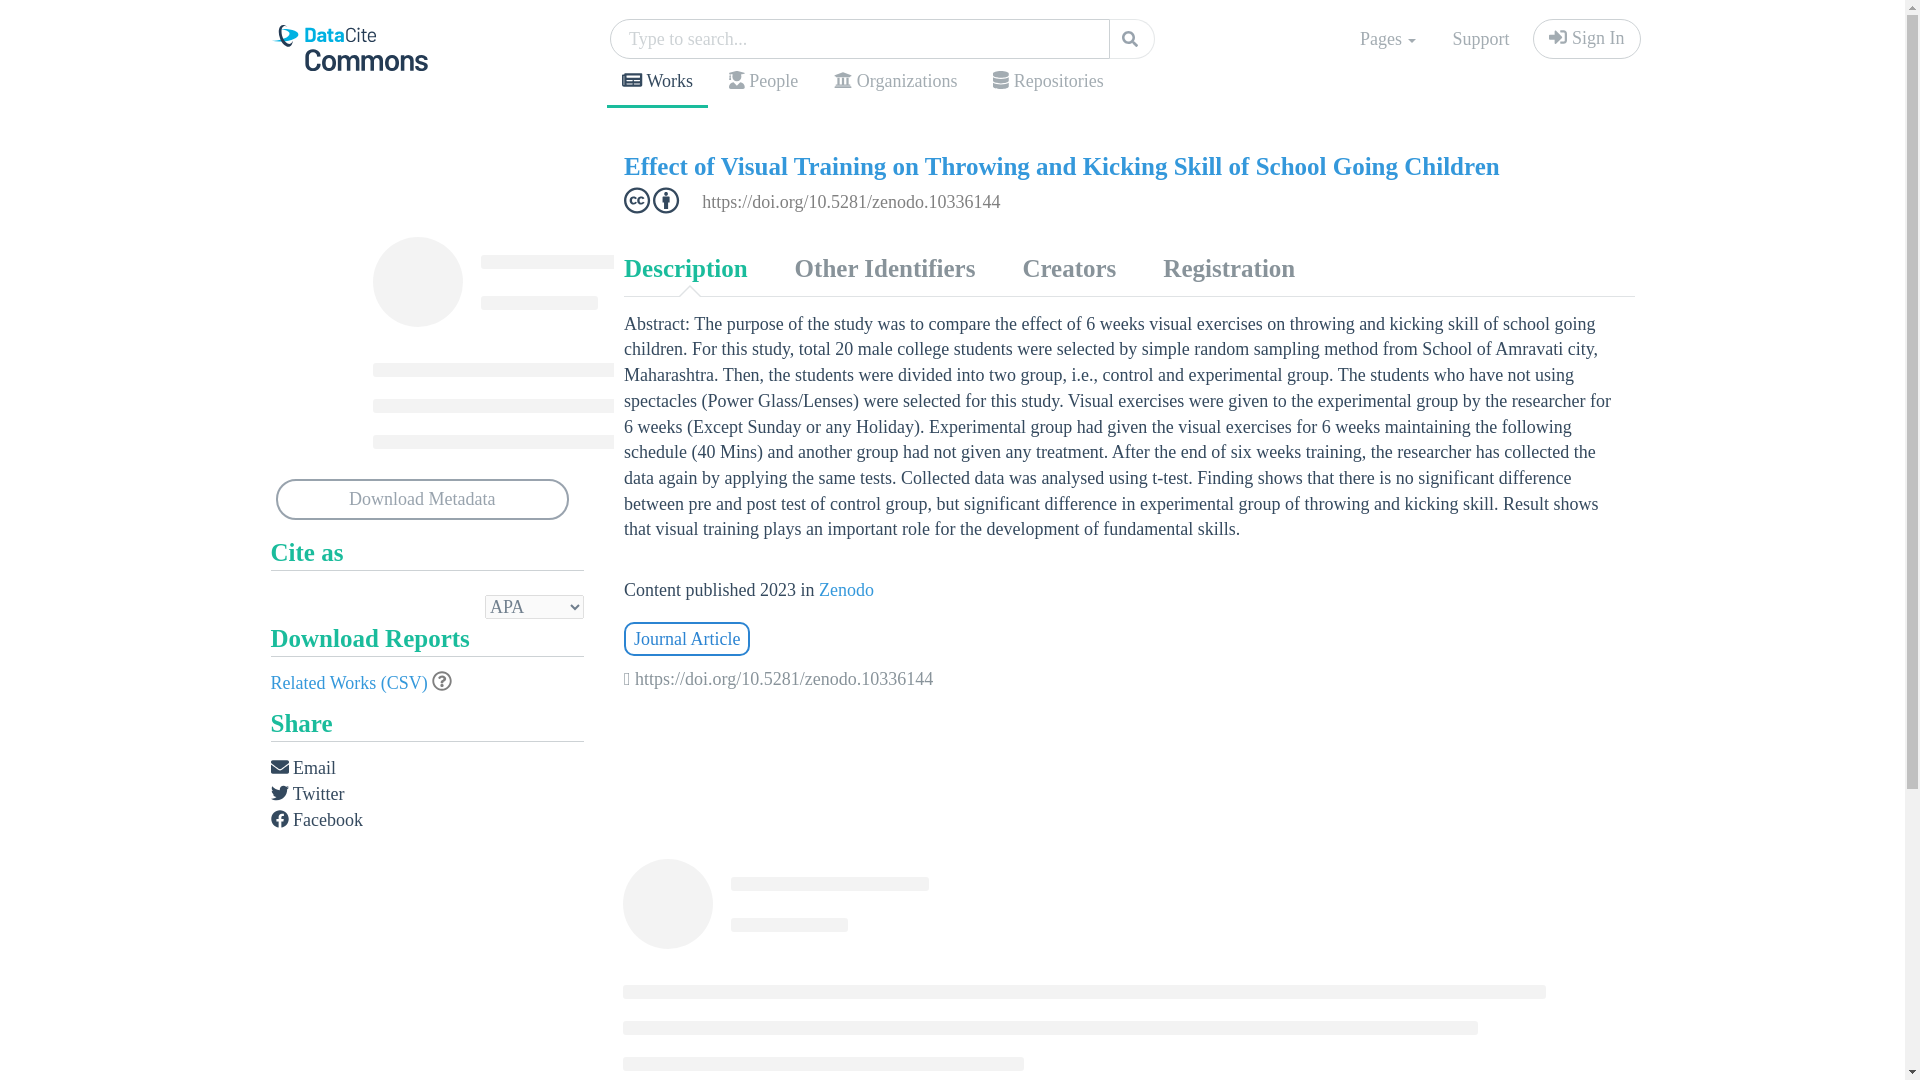 This screenshot has height=1080, width=1920. I want to click on Description, so click(685, 268).